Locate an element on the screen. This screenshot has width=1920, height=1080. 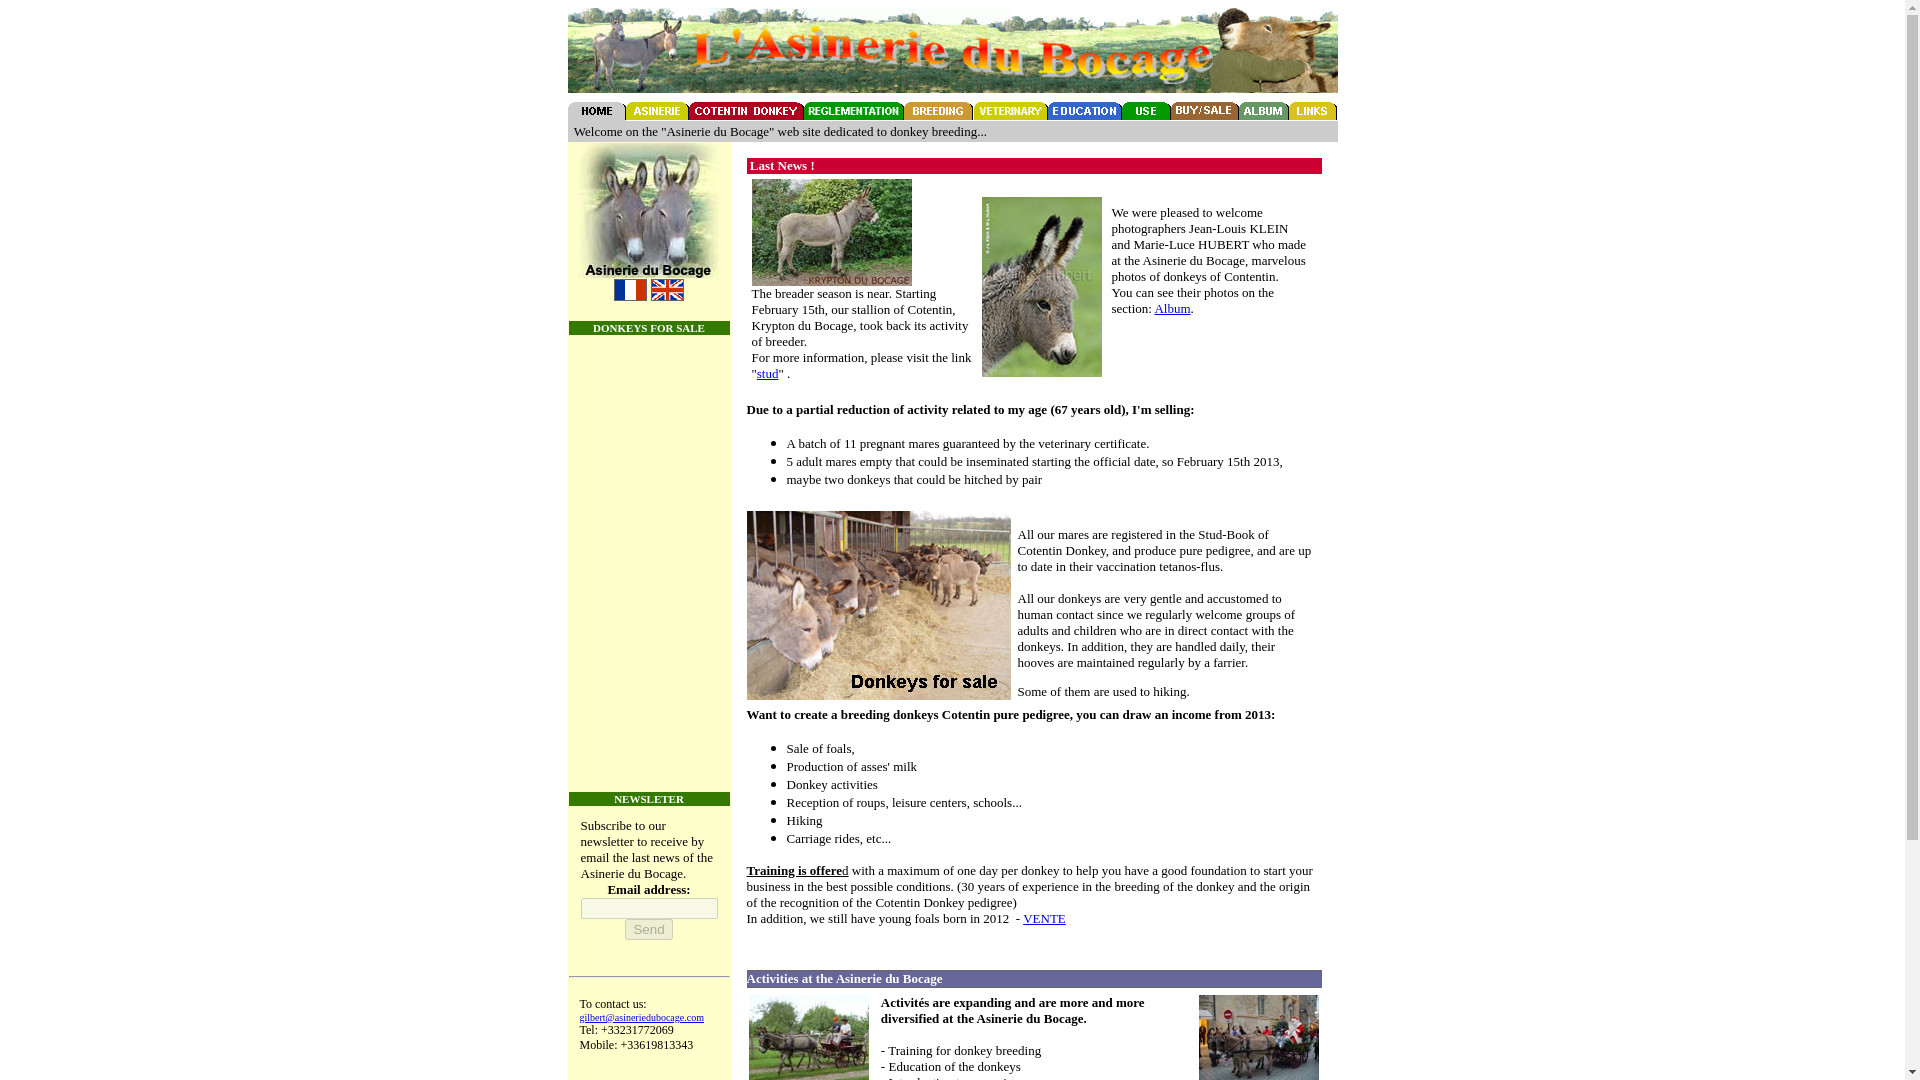
Album is located at coordinates (1172, 308).